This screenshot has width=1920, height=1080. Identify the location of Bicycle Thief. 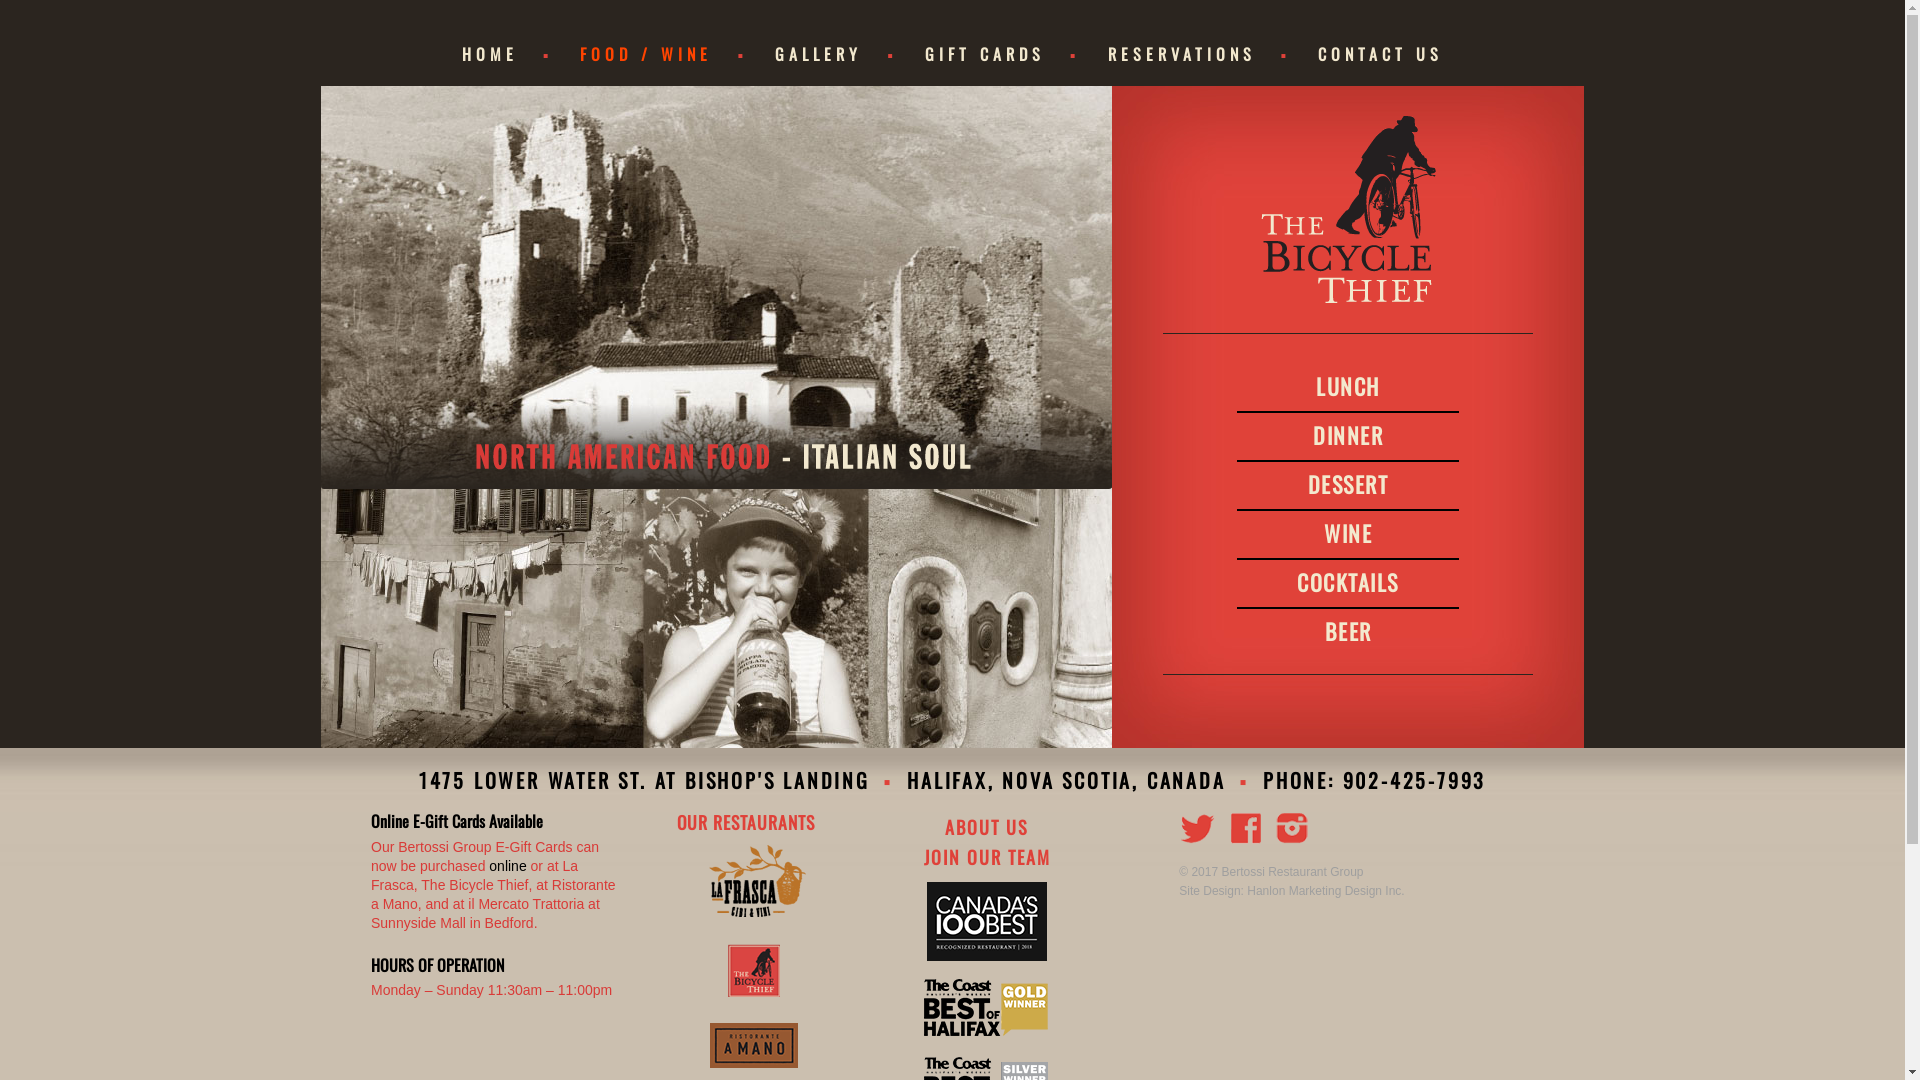
(754, 992).